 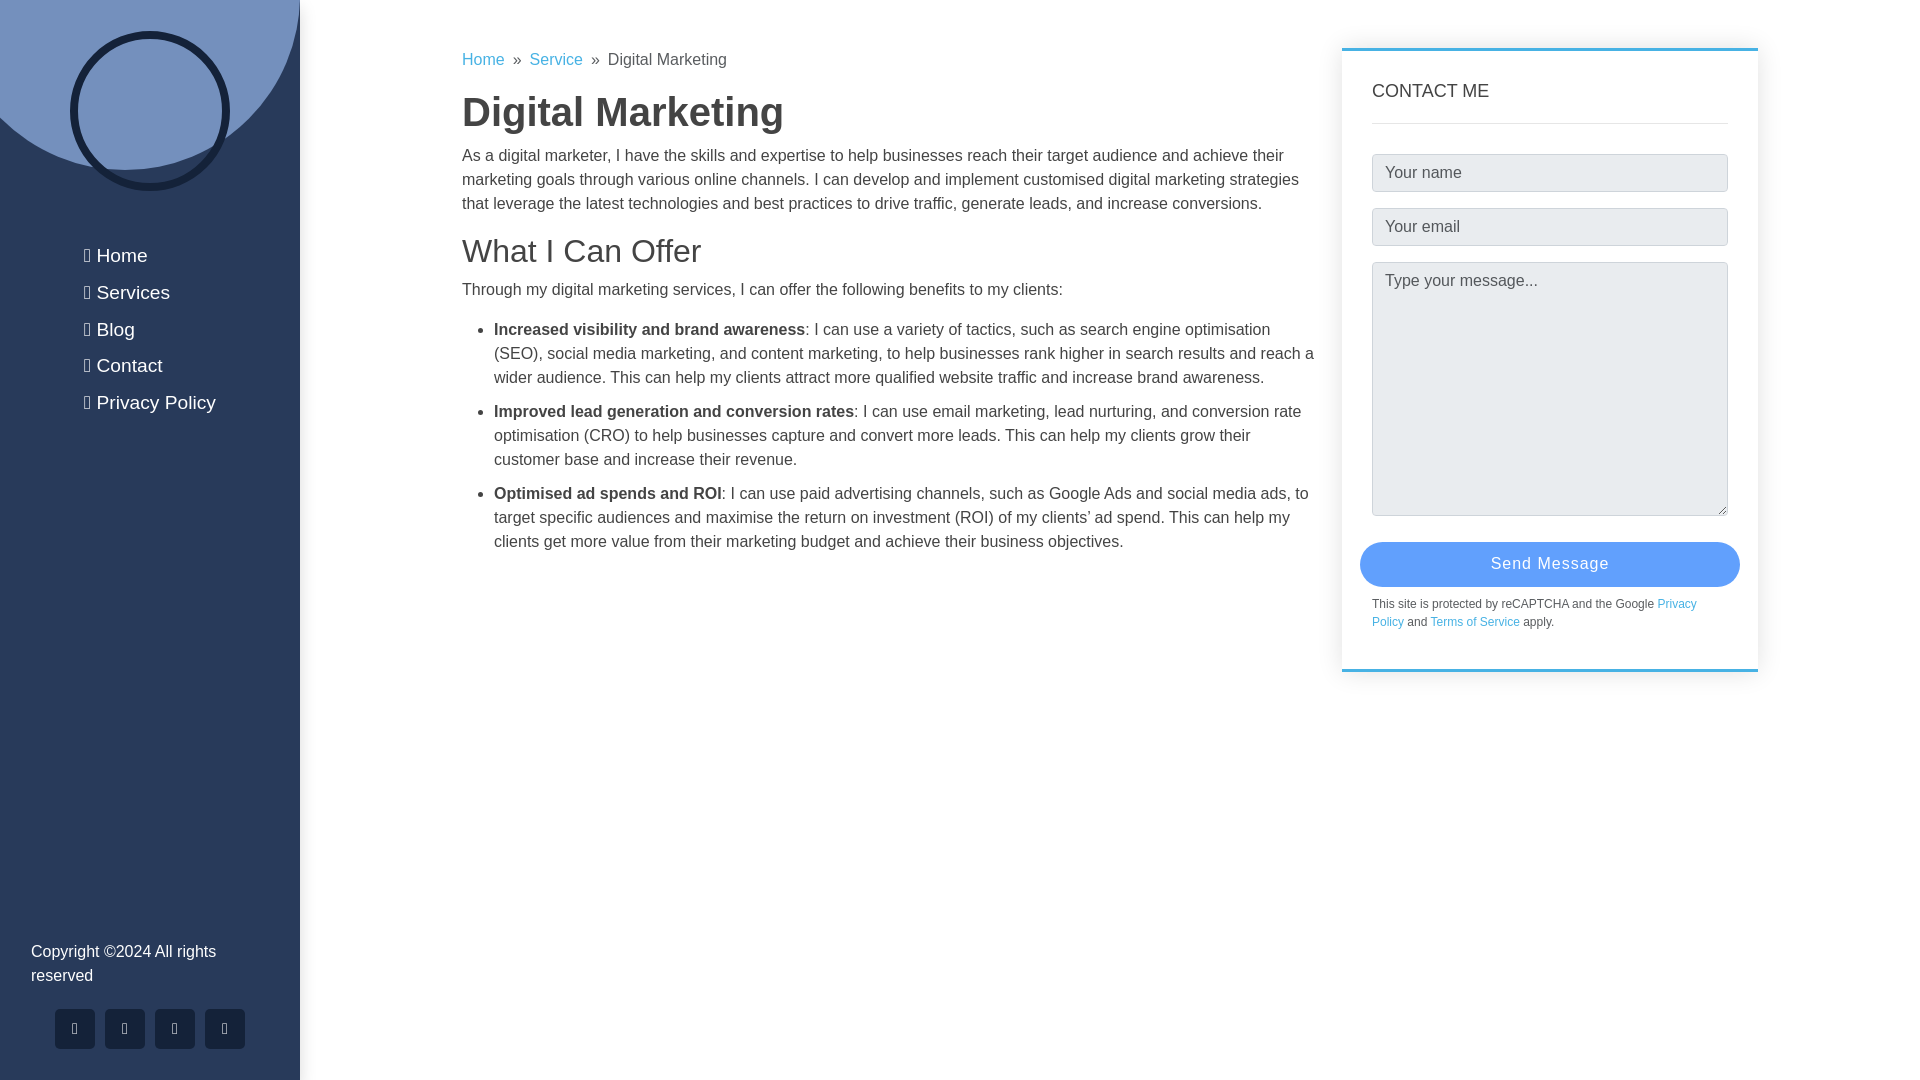 What do you see at coordinates (1474, 621) in the screenshot?
I see `Terms of Service` at bounding box center [1474, 621].